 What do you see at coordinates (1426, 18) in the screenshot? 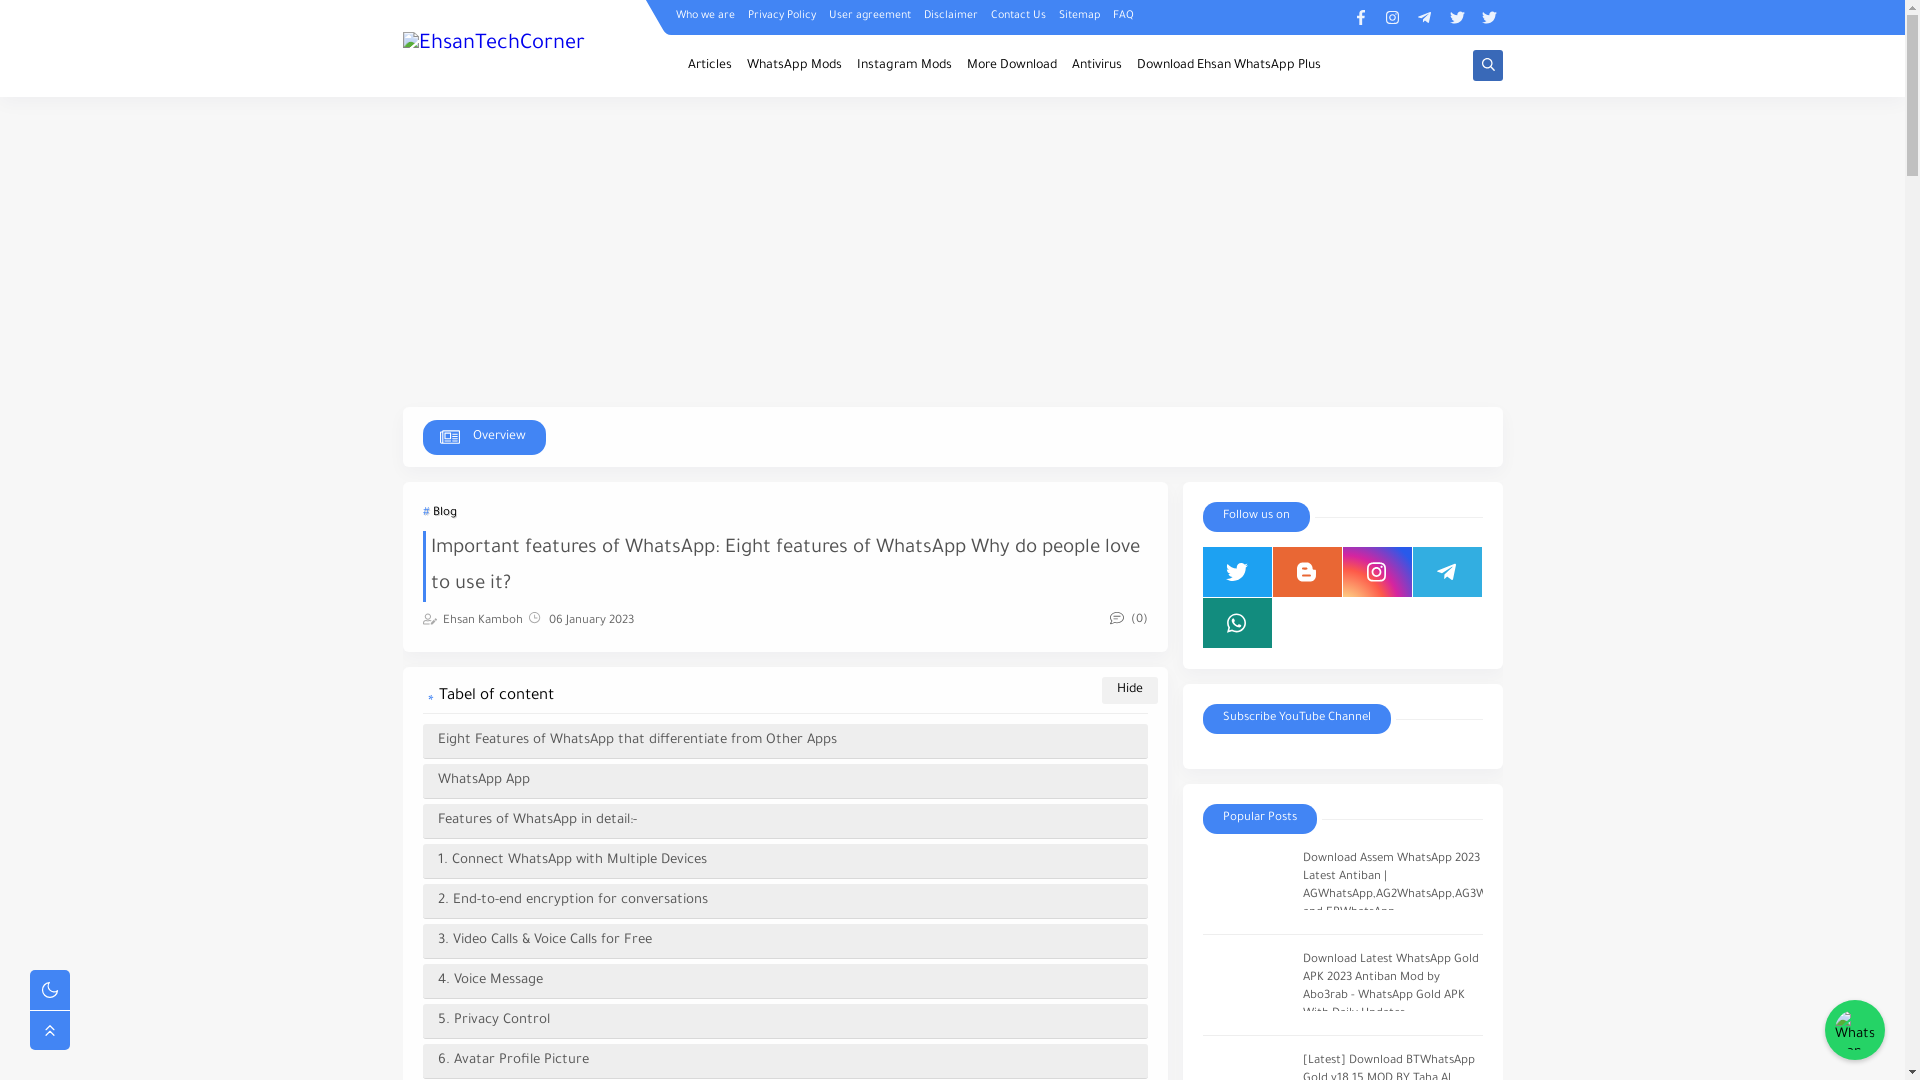
I see `telegram` at bounding box center [1426, 18].